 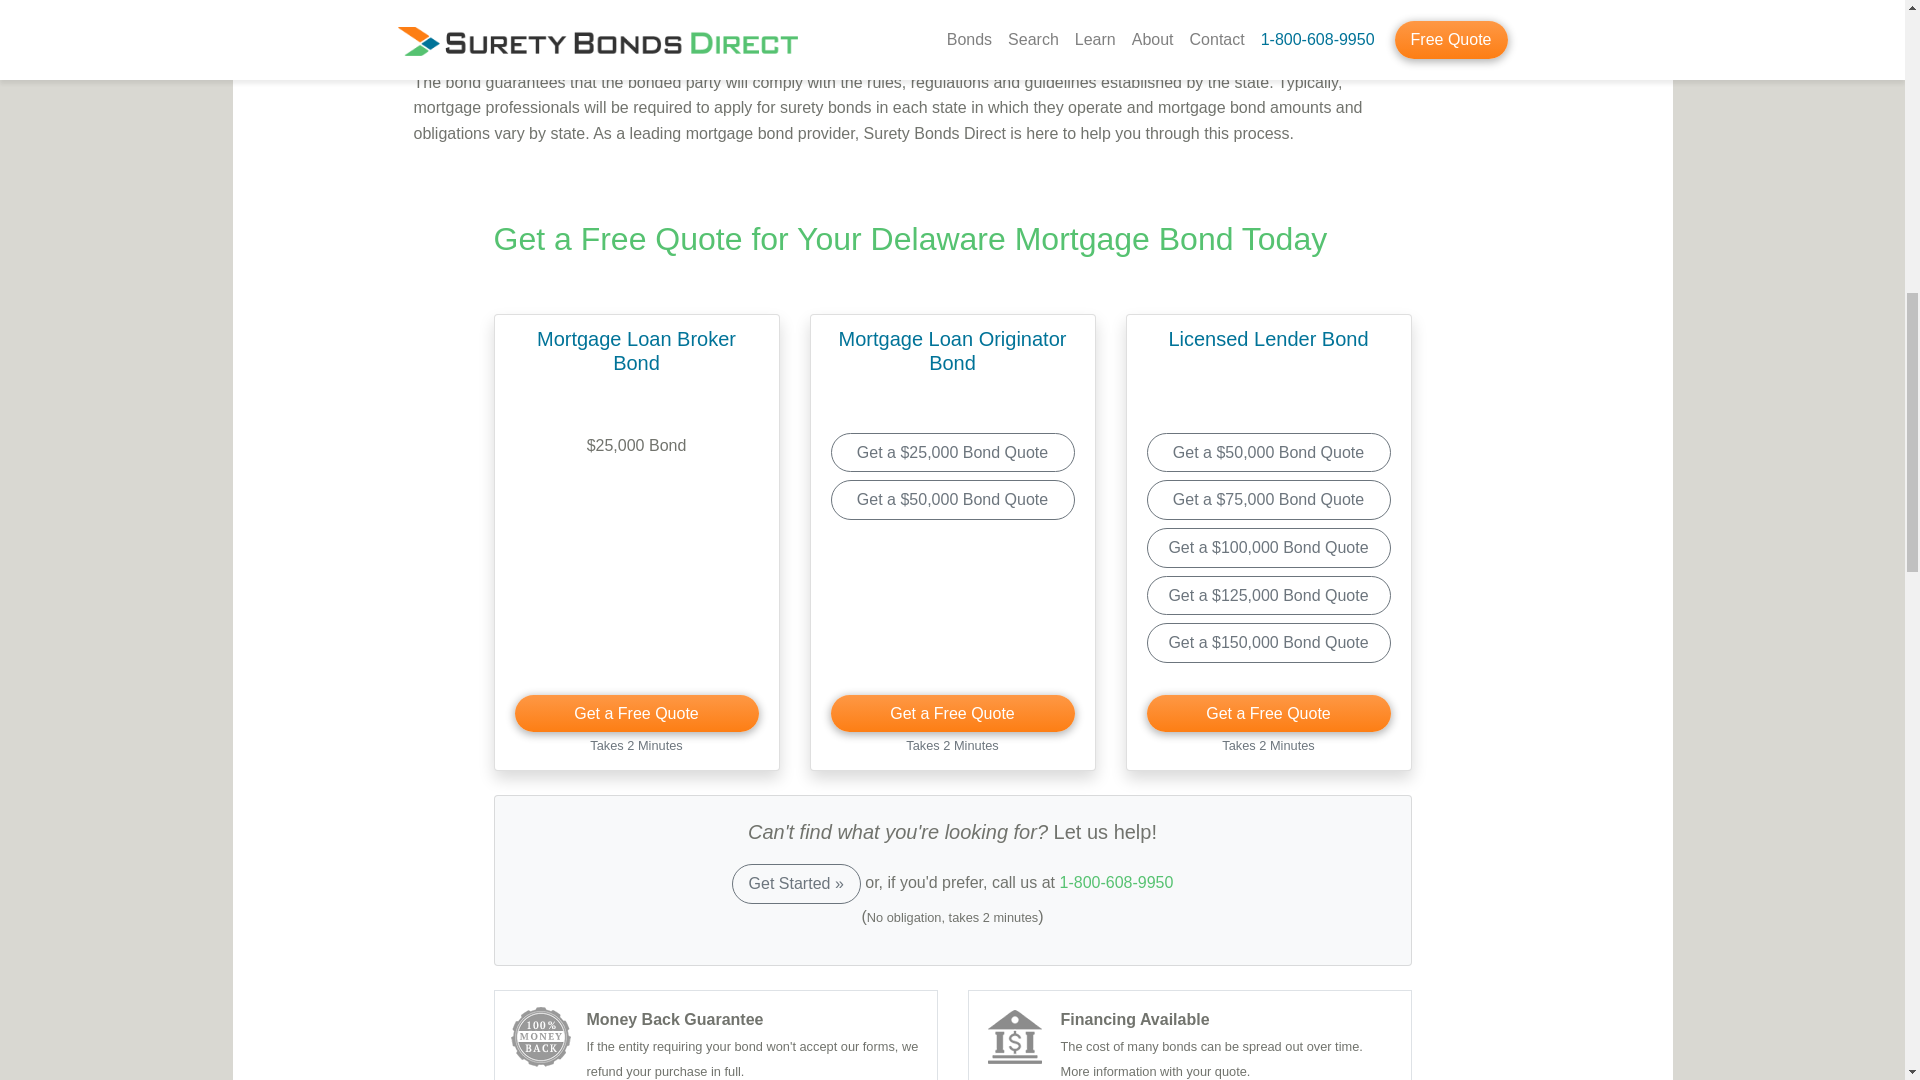 What do you see at coordinates (1268, 714) in the screenshot?
I see `Get a Free Quote` at bounding box center [1268, 714].